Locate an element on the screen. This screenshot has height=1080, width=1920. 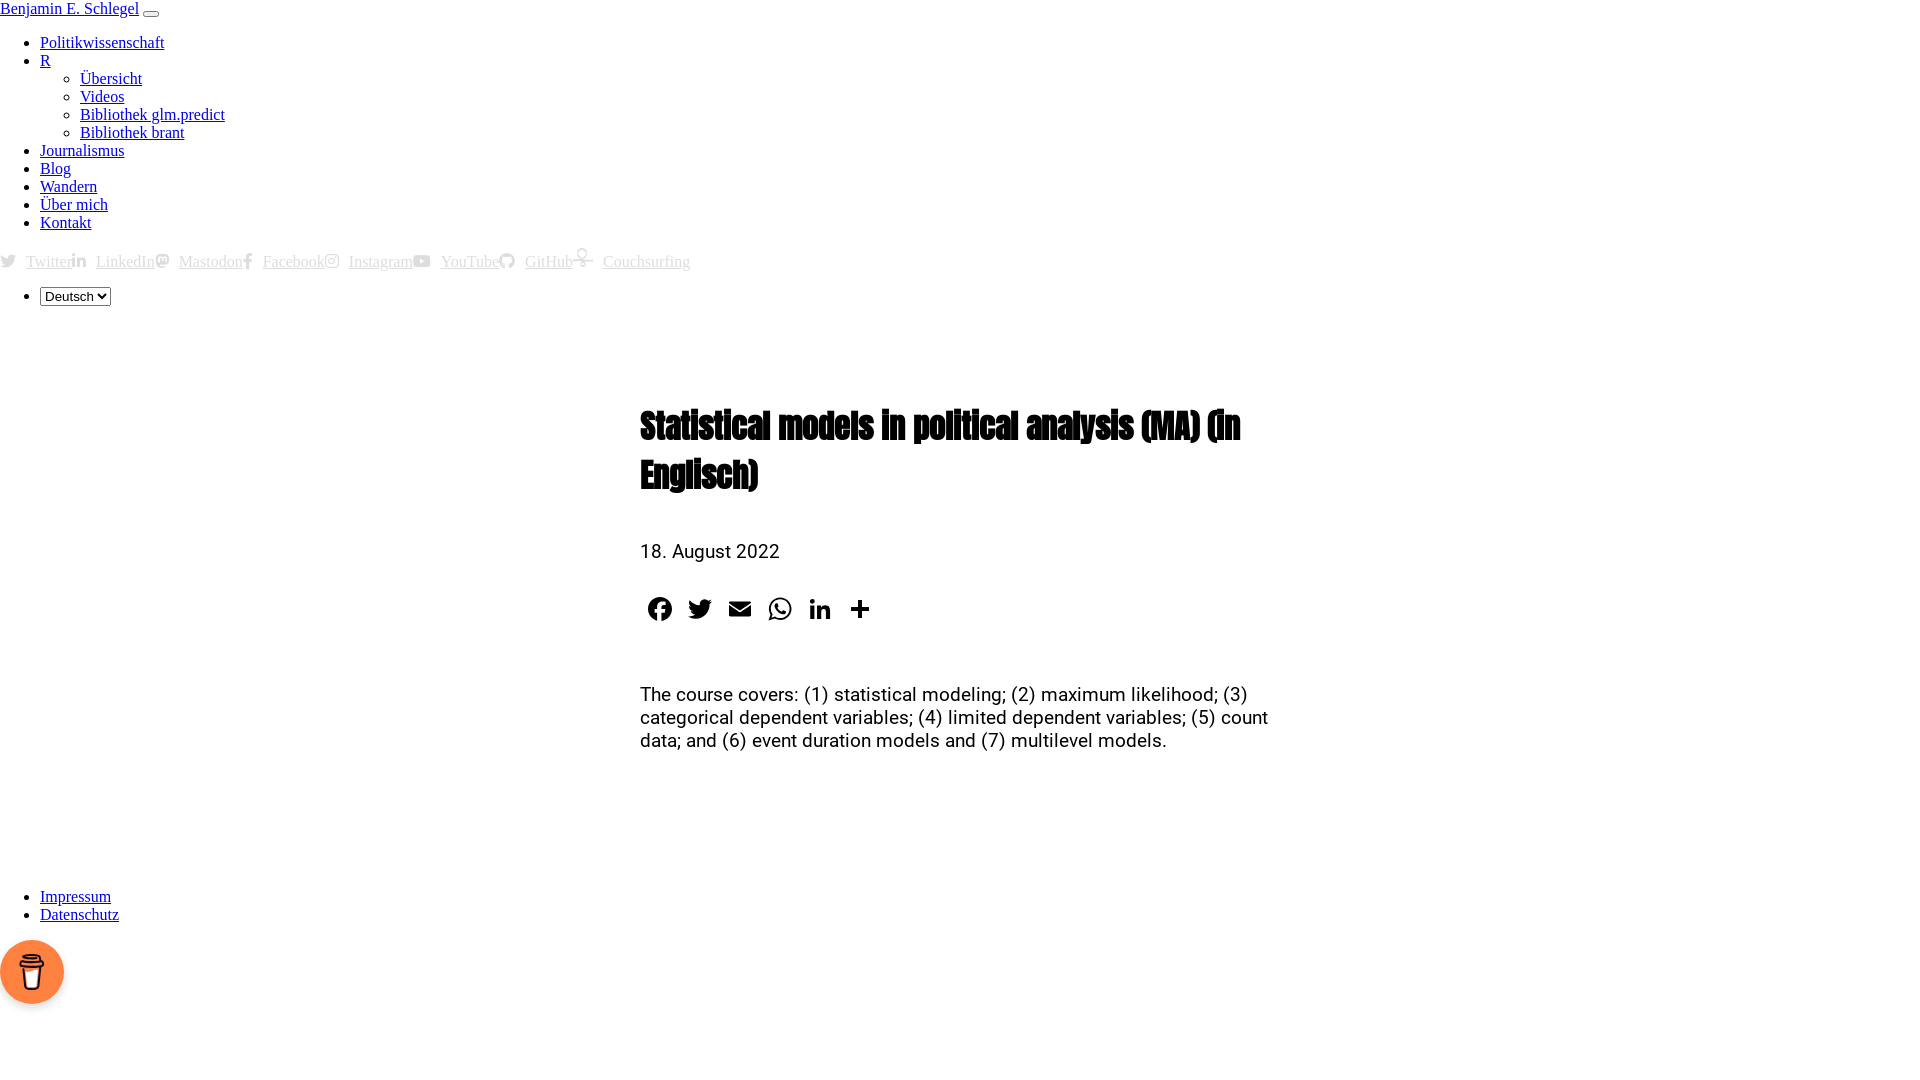
Mastodon is located at coordinates (199, 262).